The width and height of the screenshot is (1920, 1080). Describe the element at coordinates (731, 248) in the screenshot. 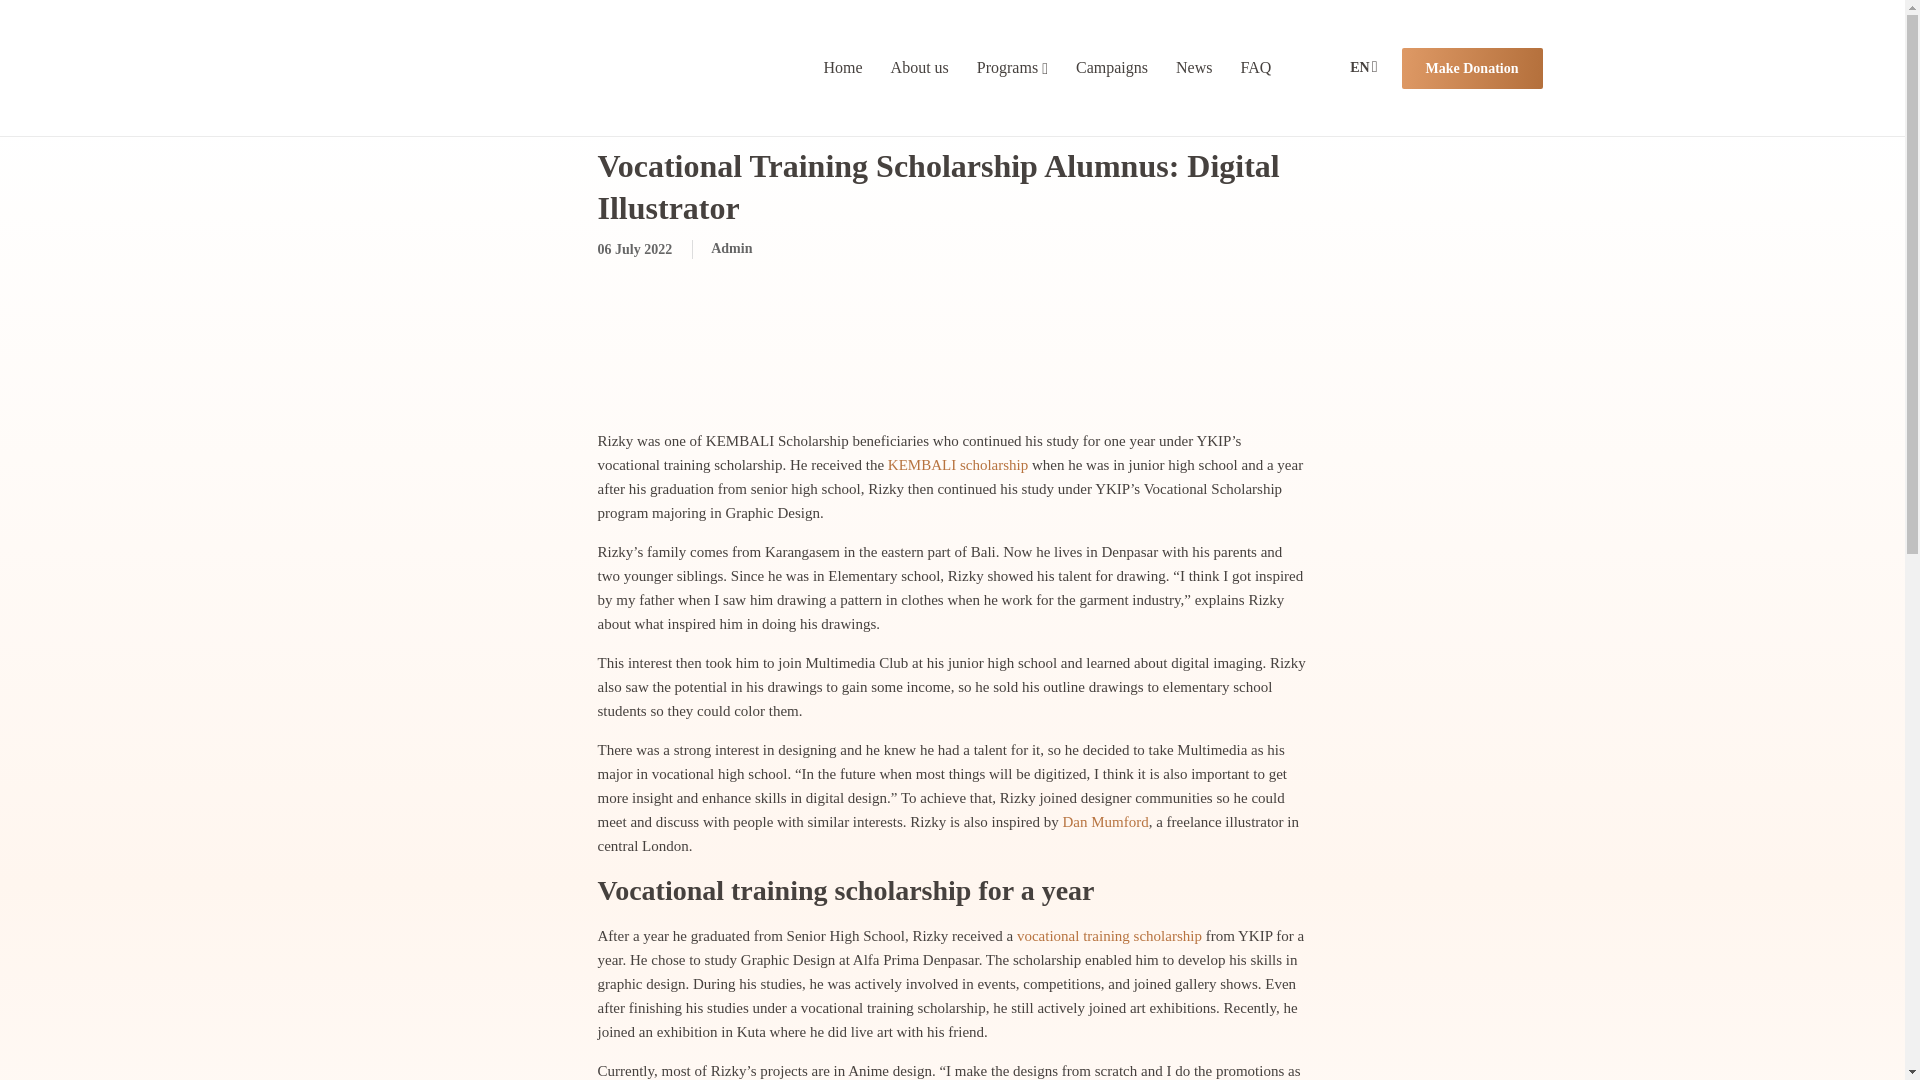

I see `Admin` at that location.